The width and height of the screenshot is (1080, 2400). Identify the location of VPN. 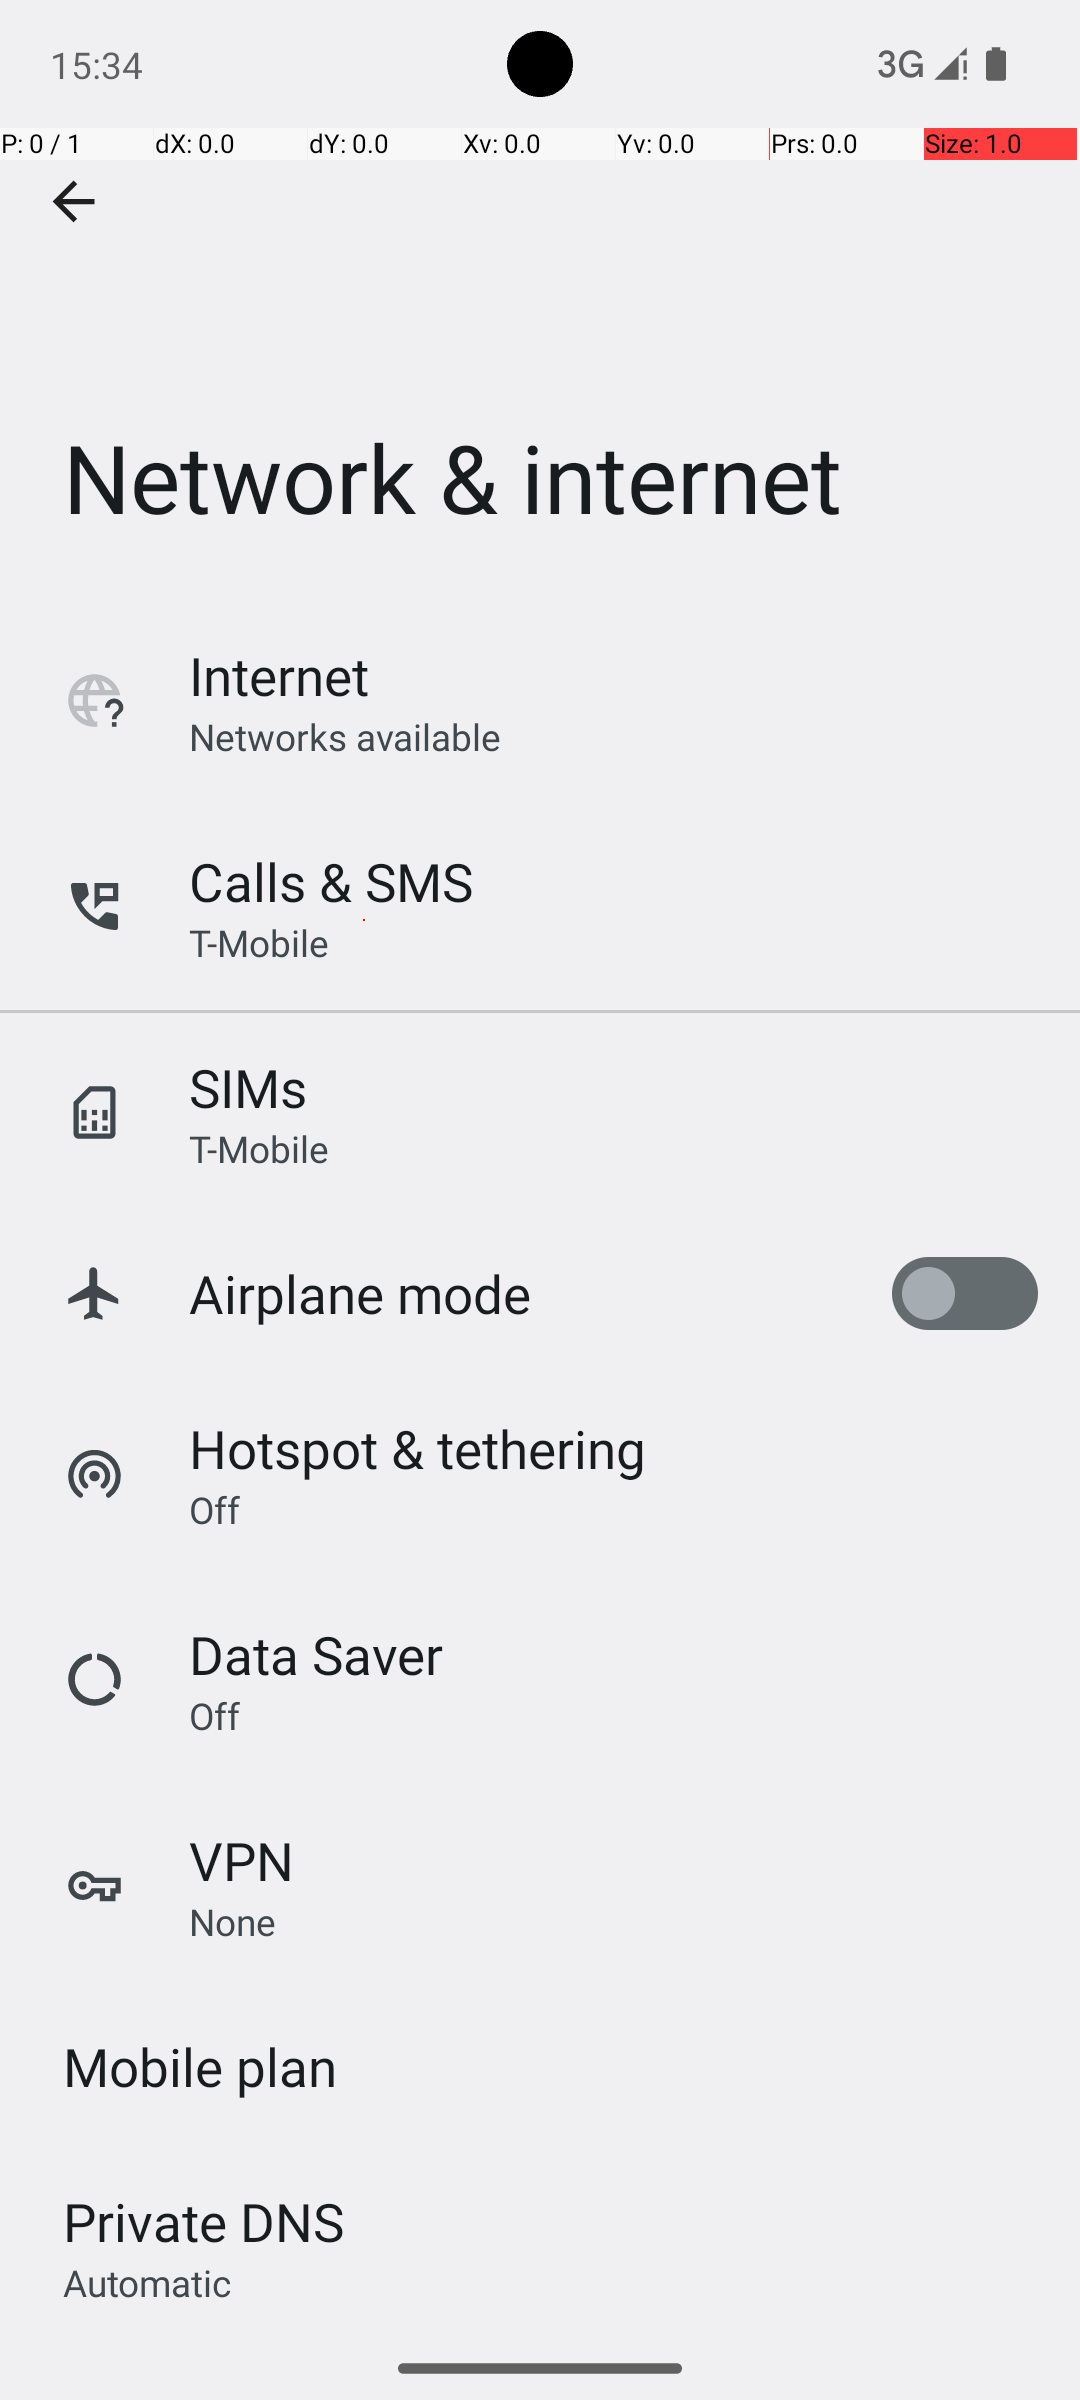
(242, 1860).